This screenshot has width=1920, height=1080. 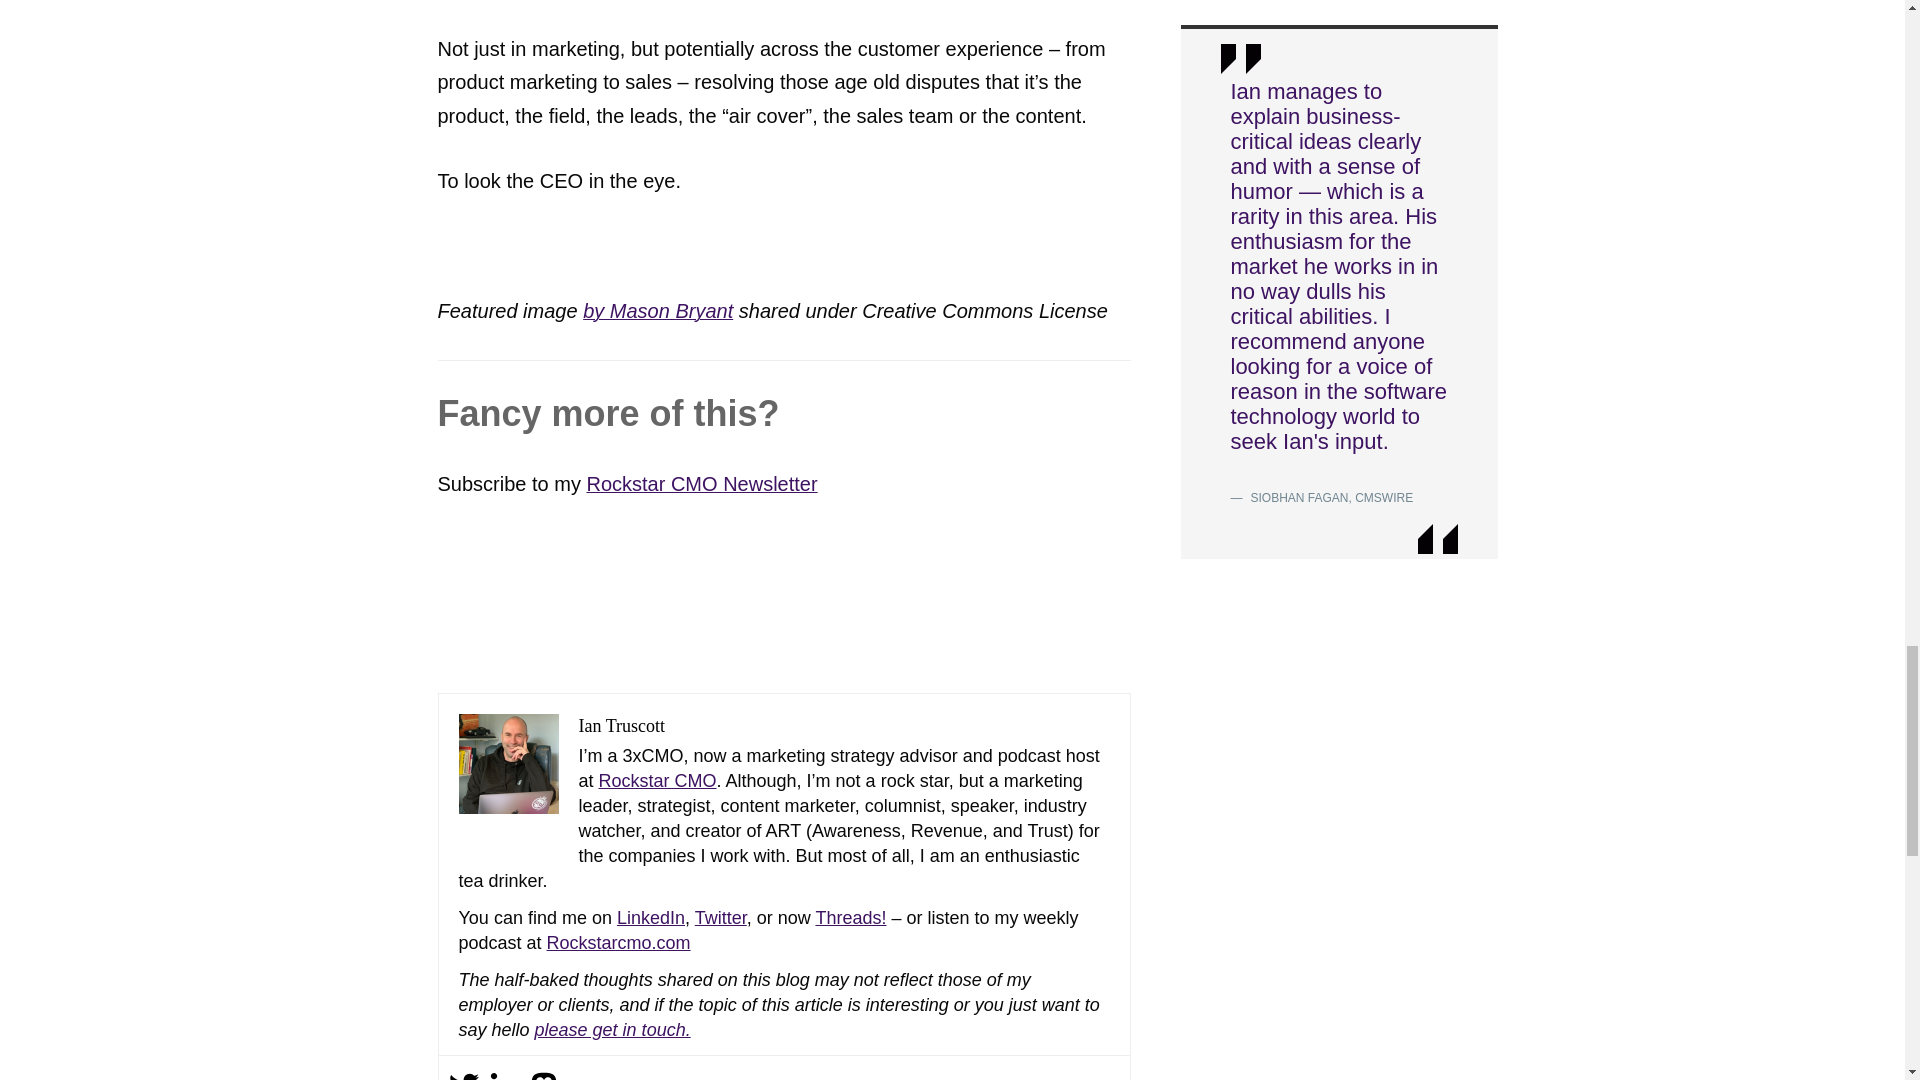 I want to click on Ian Truscott, so click(x=620, y=726).